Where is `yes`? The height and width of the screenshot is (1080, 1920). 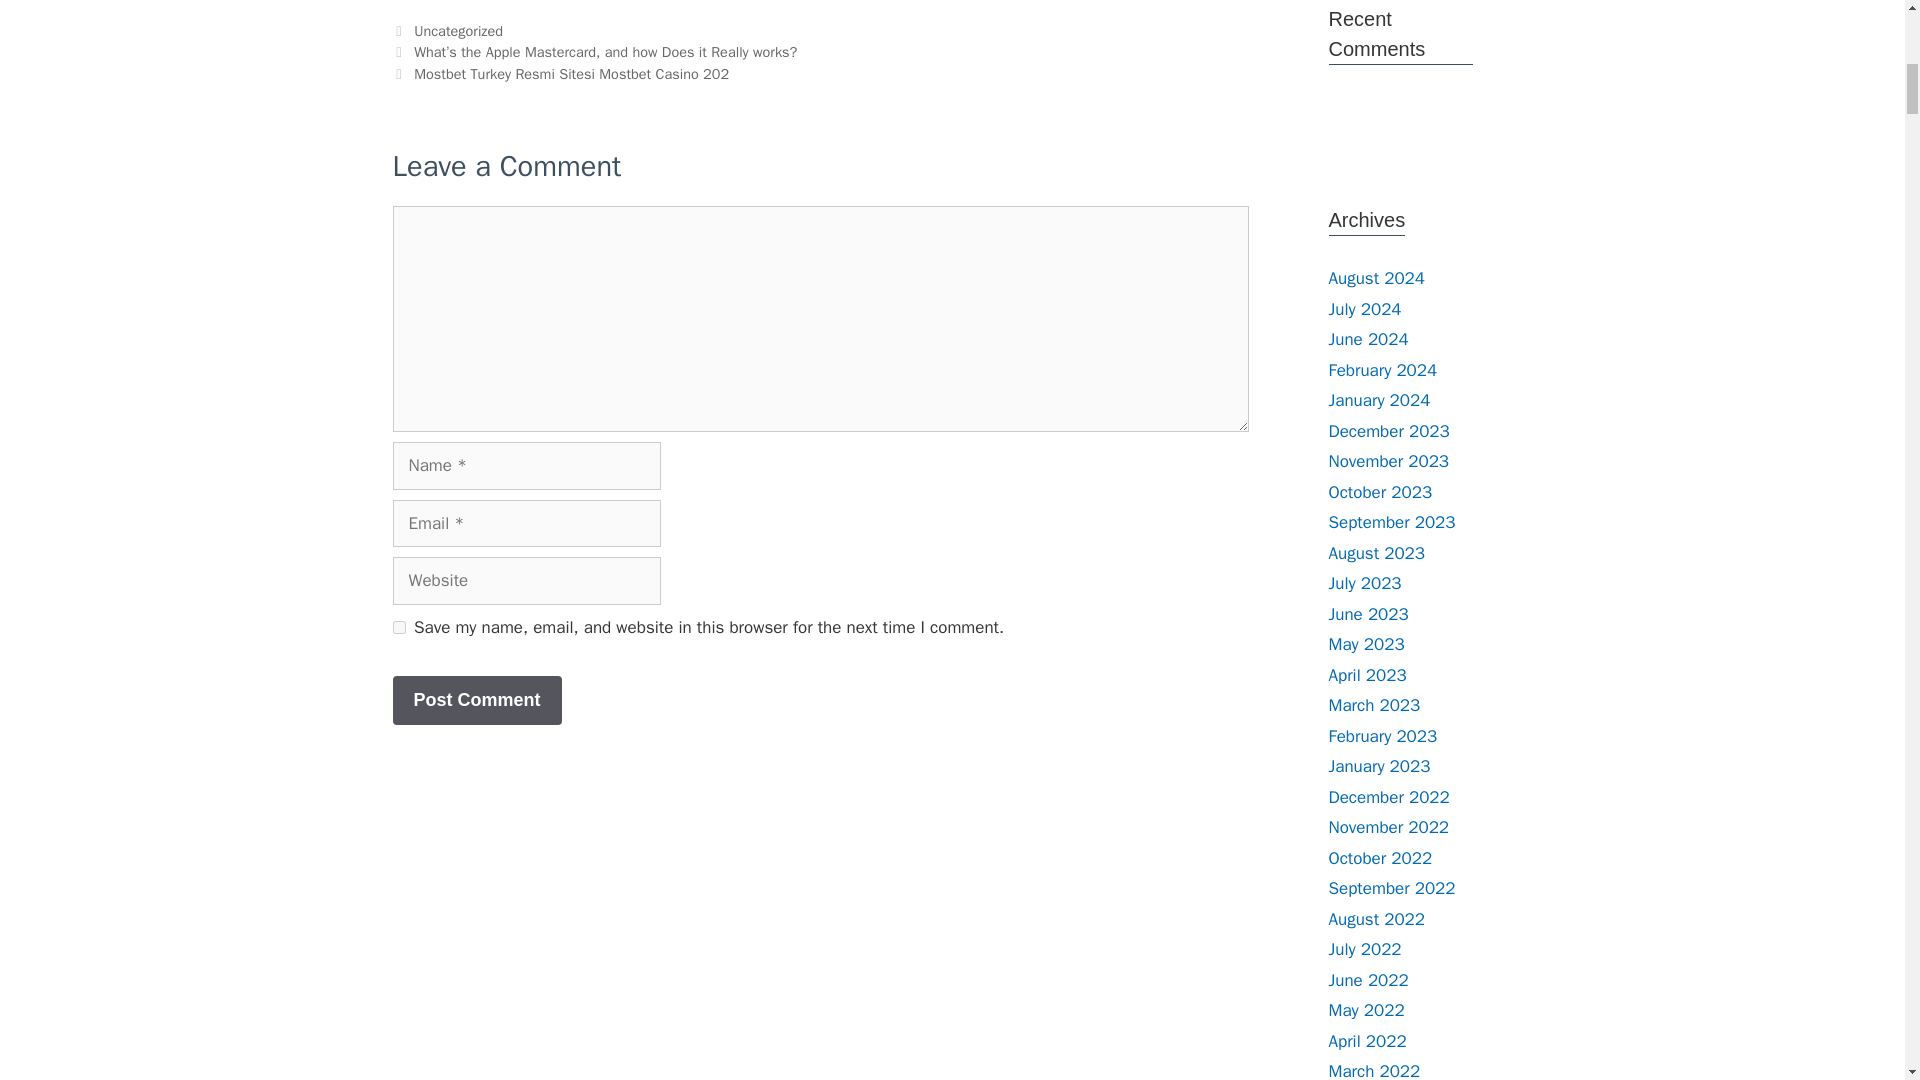
yes is located at coordinates (398, 627).